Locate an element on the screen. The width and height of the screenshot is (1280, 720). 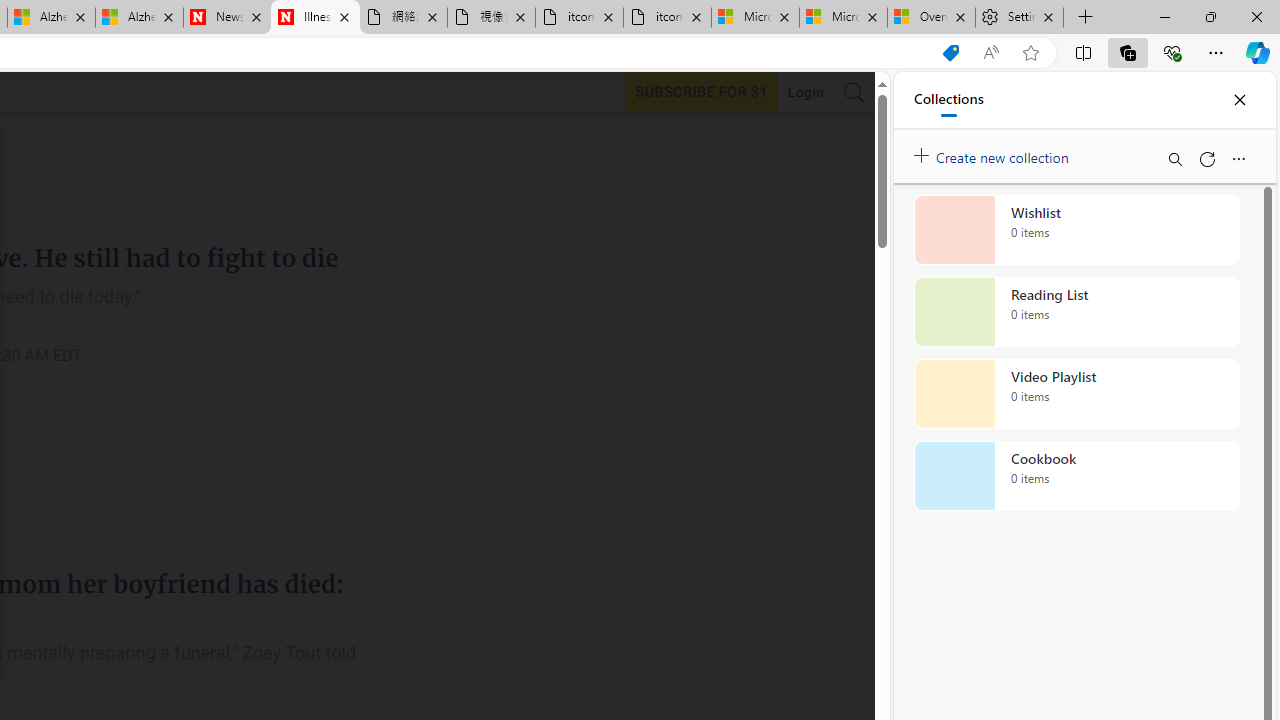
itconcepthk.com/projector_solutions.mp4 is located at coordinates (666, 18).